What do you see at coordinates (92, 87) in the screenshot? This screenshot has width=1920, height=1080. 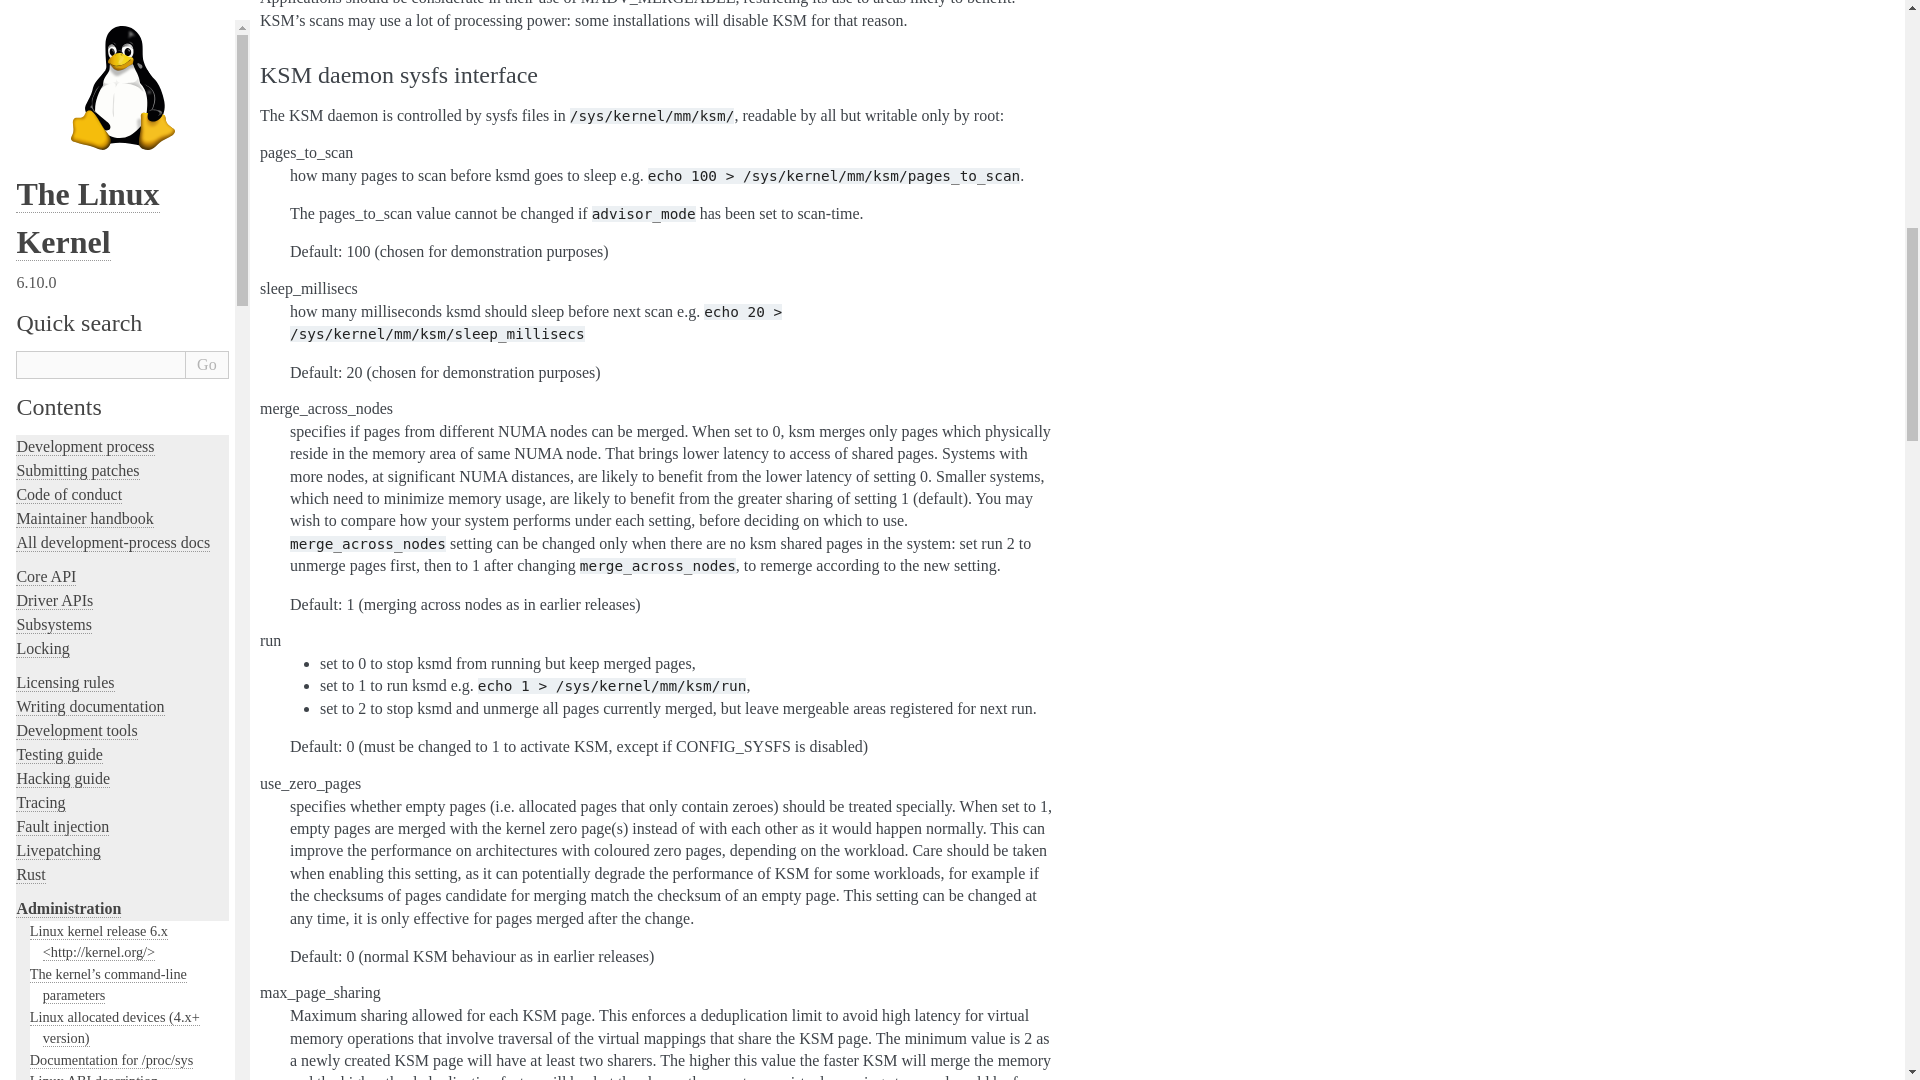 I see `Reporting regressions` at bounding box center [92, 87].